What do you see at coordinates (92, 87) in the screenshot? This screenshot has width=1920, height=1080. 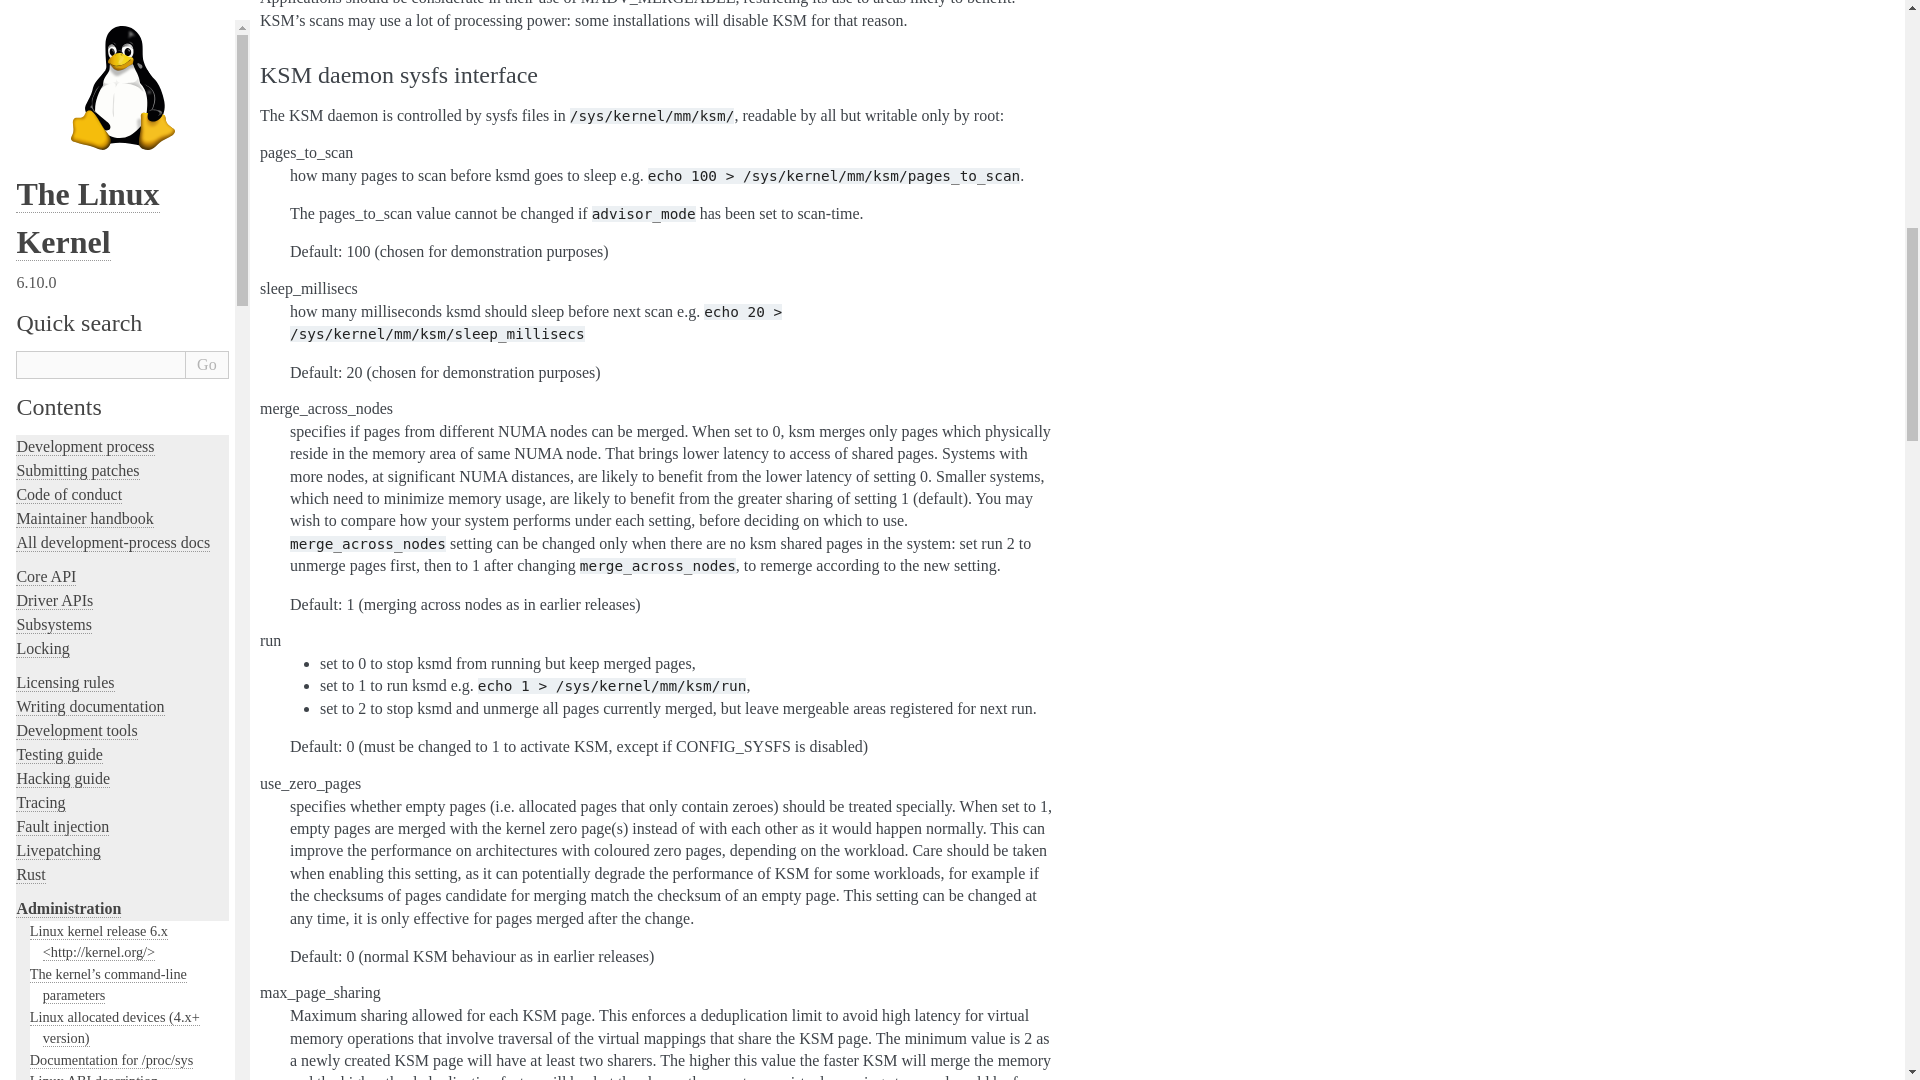 I see `Reporting regressions` at bounding box center [92, 87].